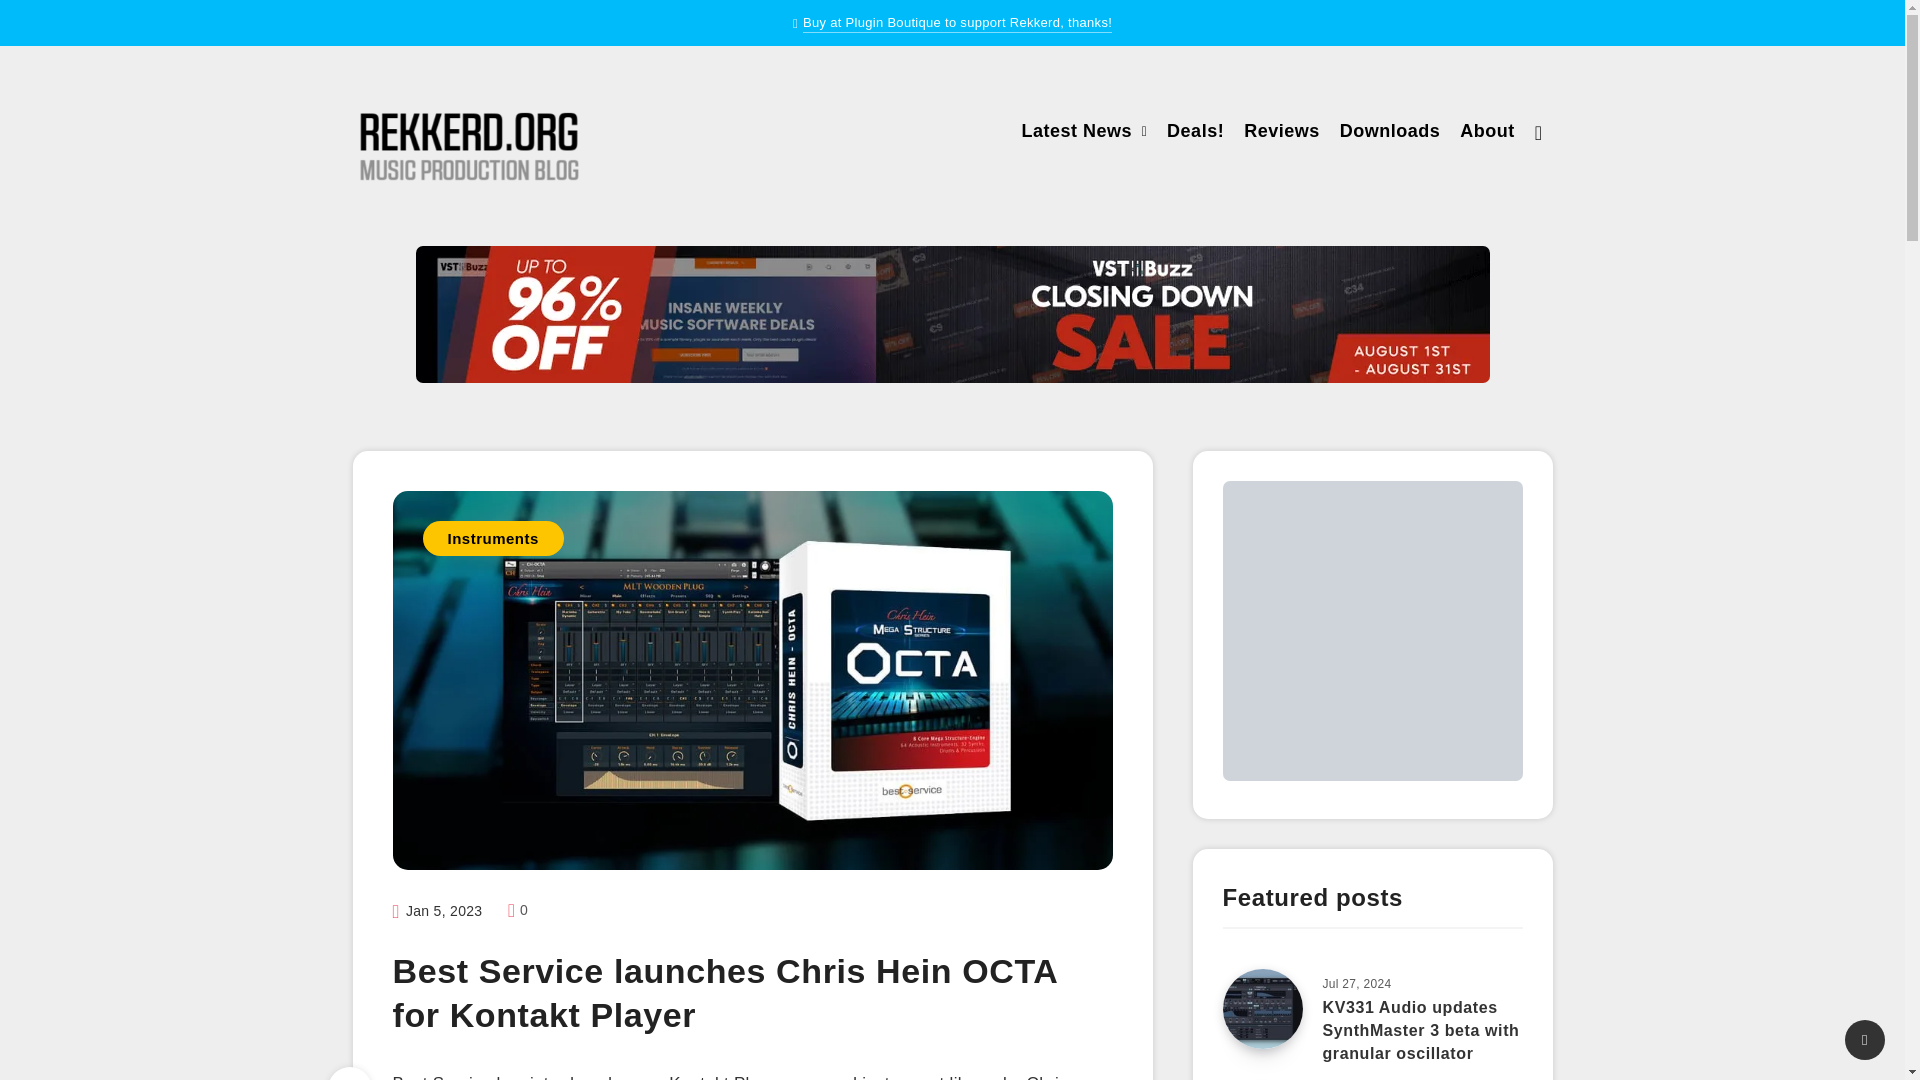 The height and width of the screenshot is (1080, 1920). What do you see at coordinates (1390, 133) in the screenshot?
I see `Downloads` at bounding box center [1390, 133].